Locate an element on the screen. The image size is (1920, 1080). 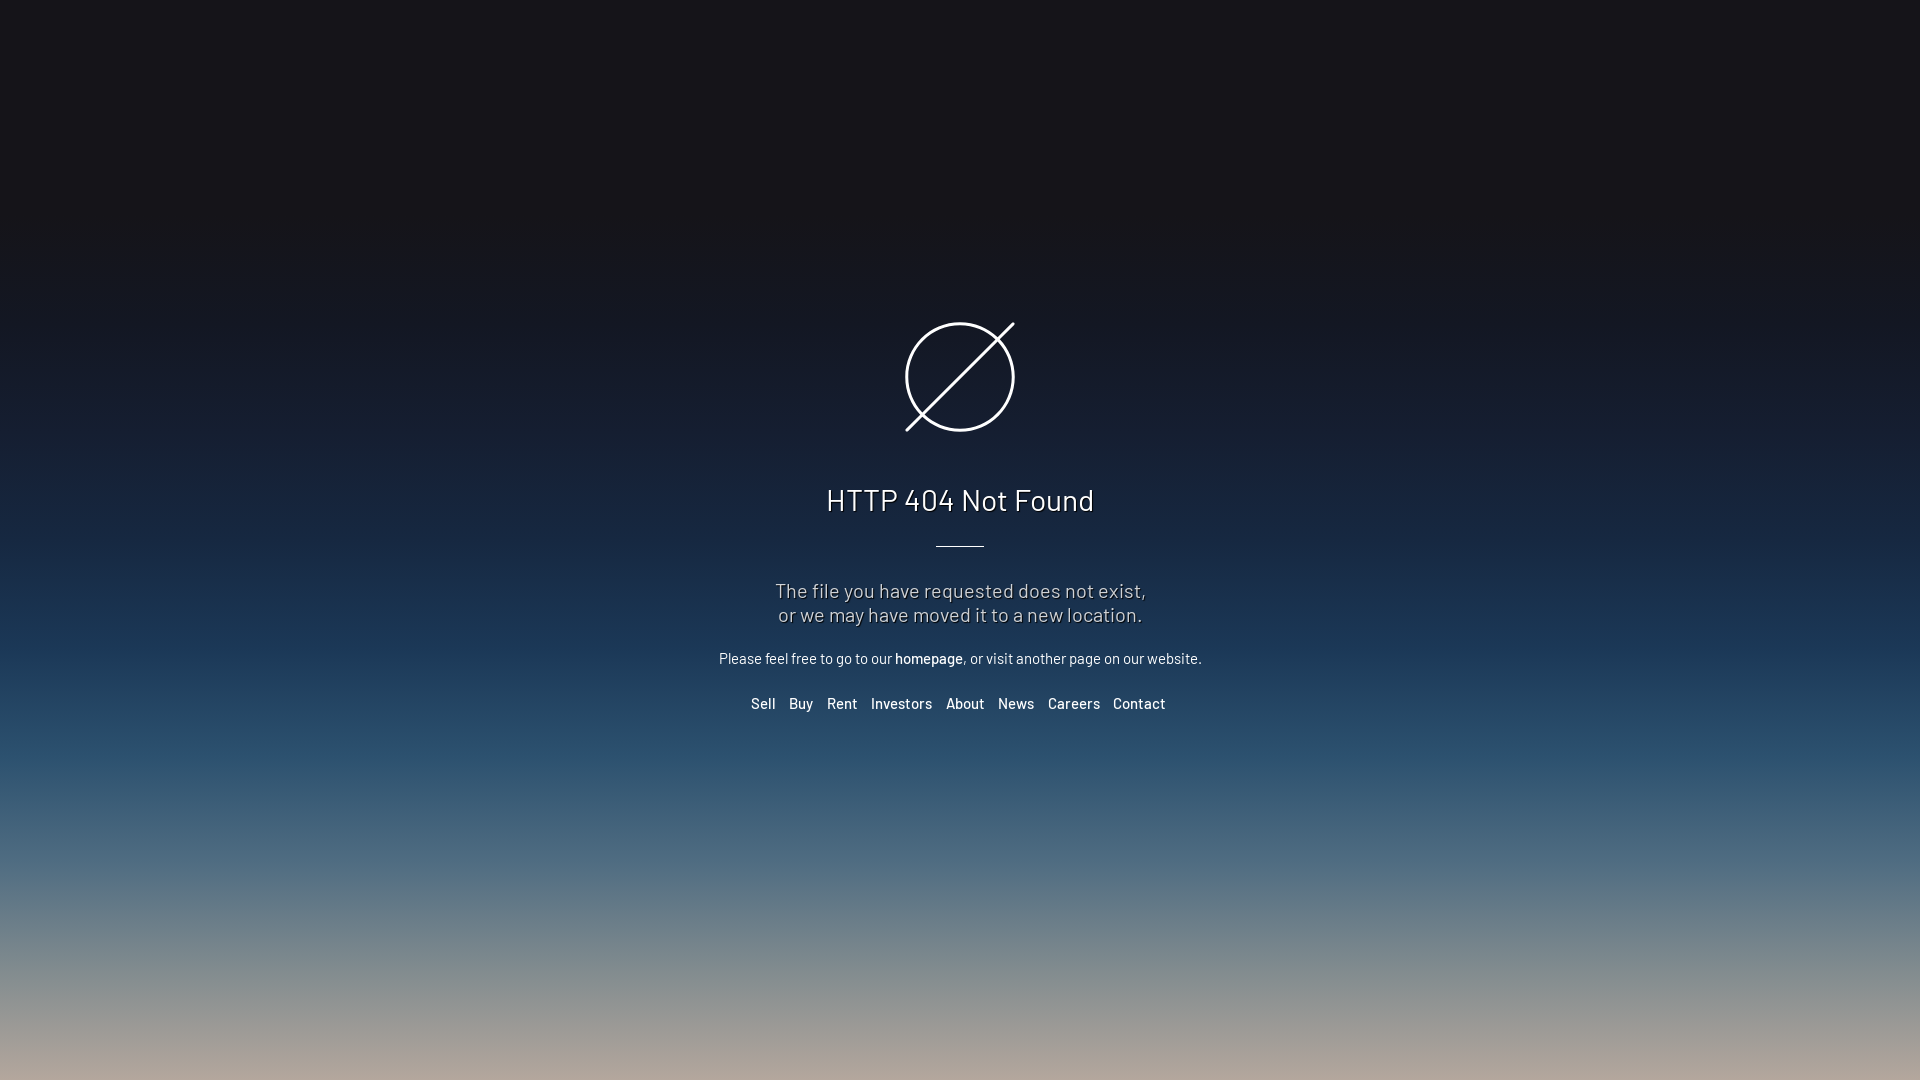
Investors is located at coordinates (902, 703).